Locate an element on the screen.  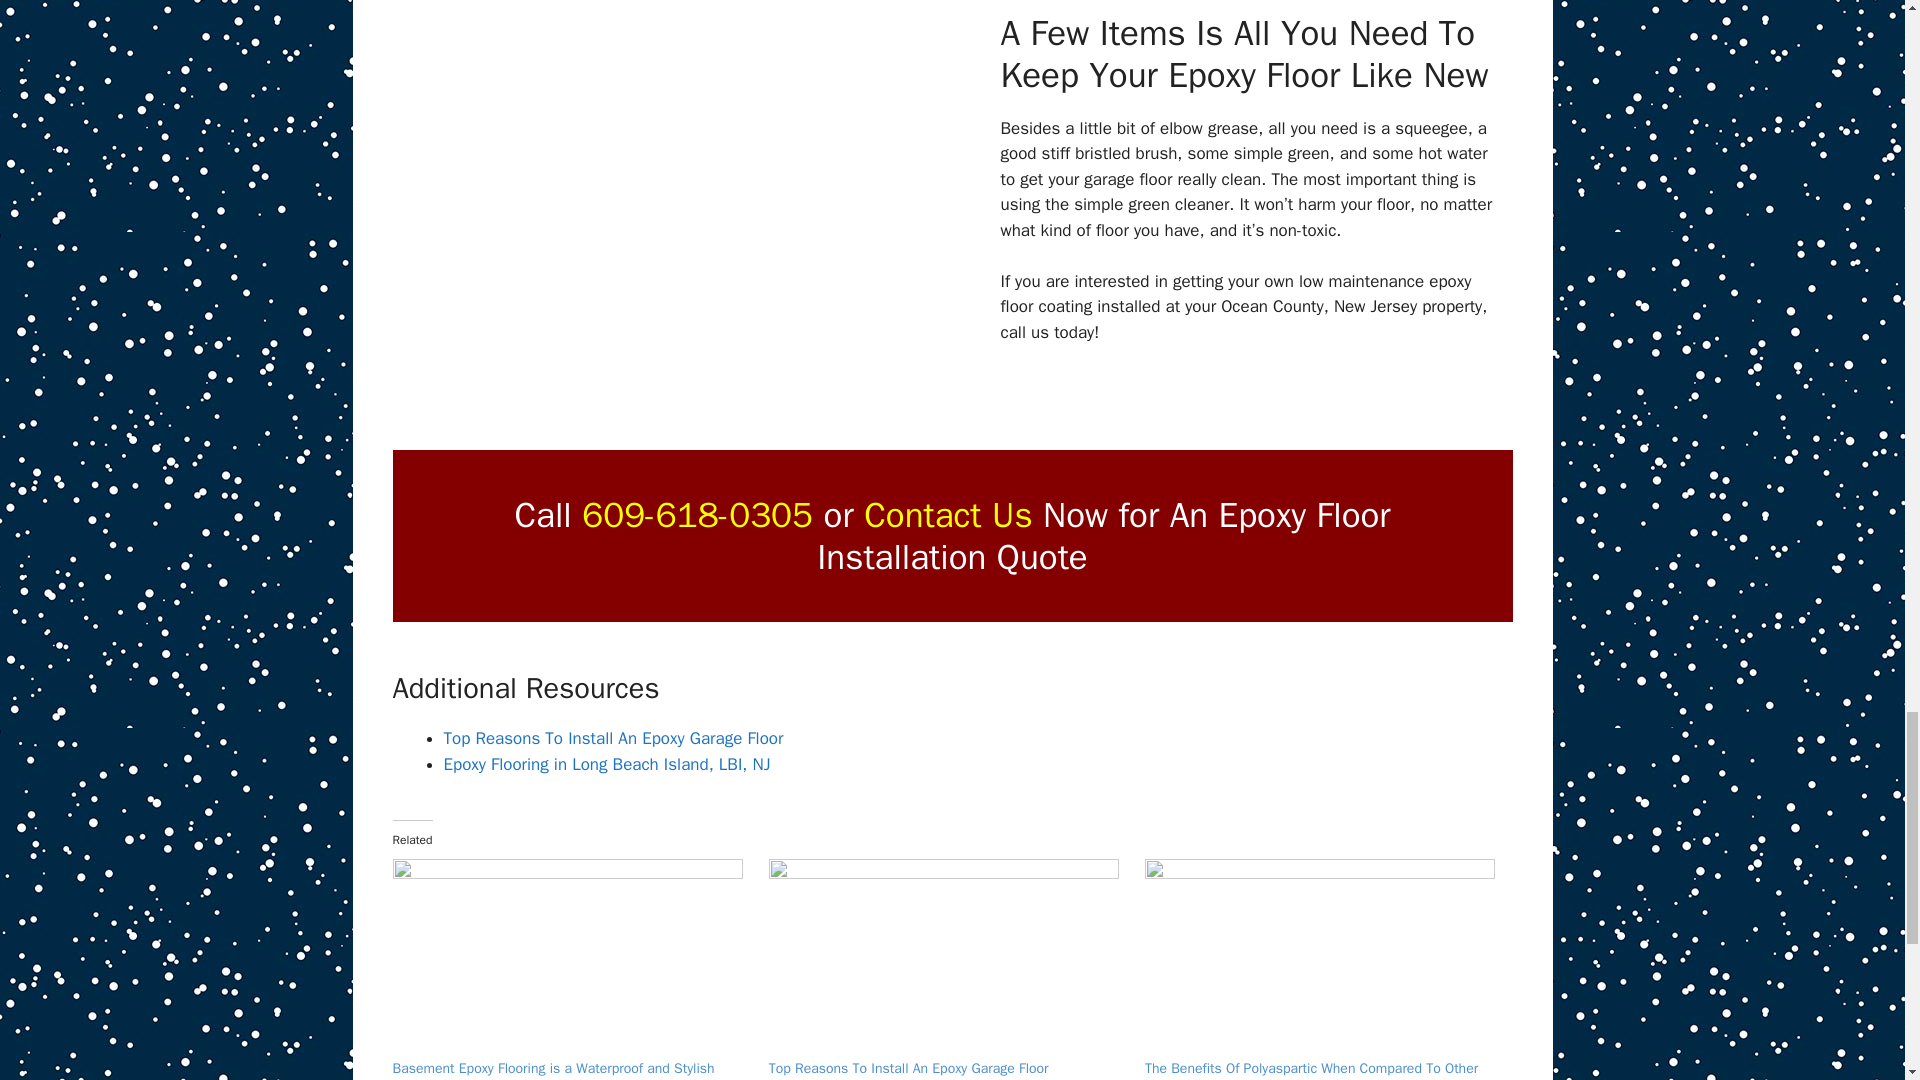
Basement Epoxy Flooring is a Waterproof and Stylish Option is located at coordinates (570, 958).